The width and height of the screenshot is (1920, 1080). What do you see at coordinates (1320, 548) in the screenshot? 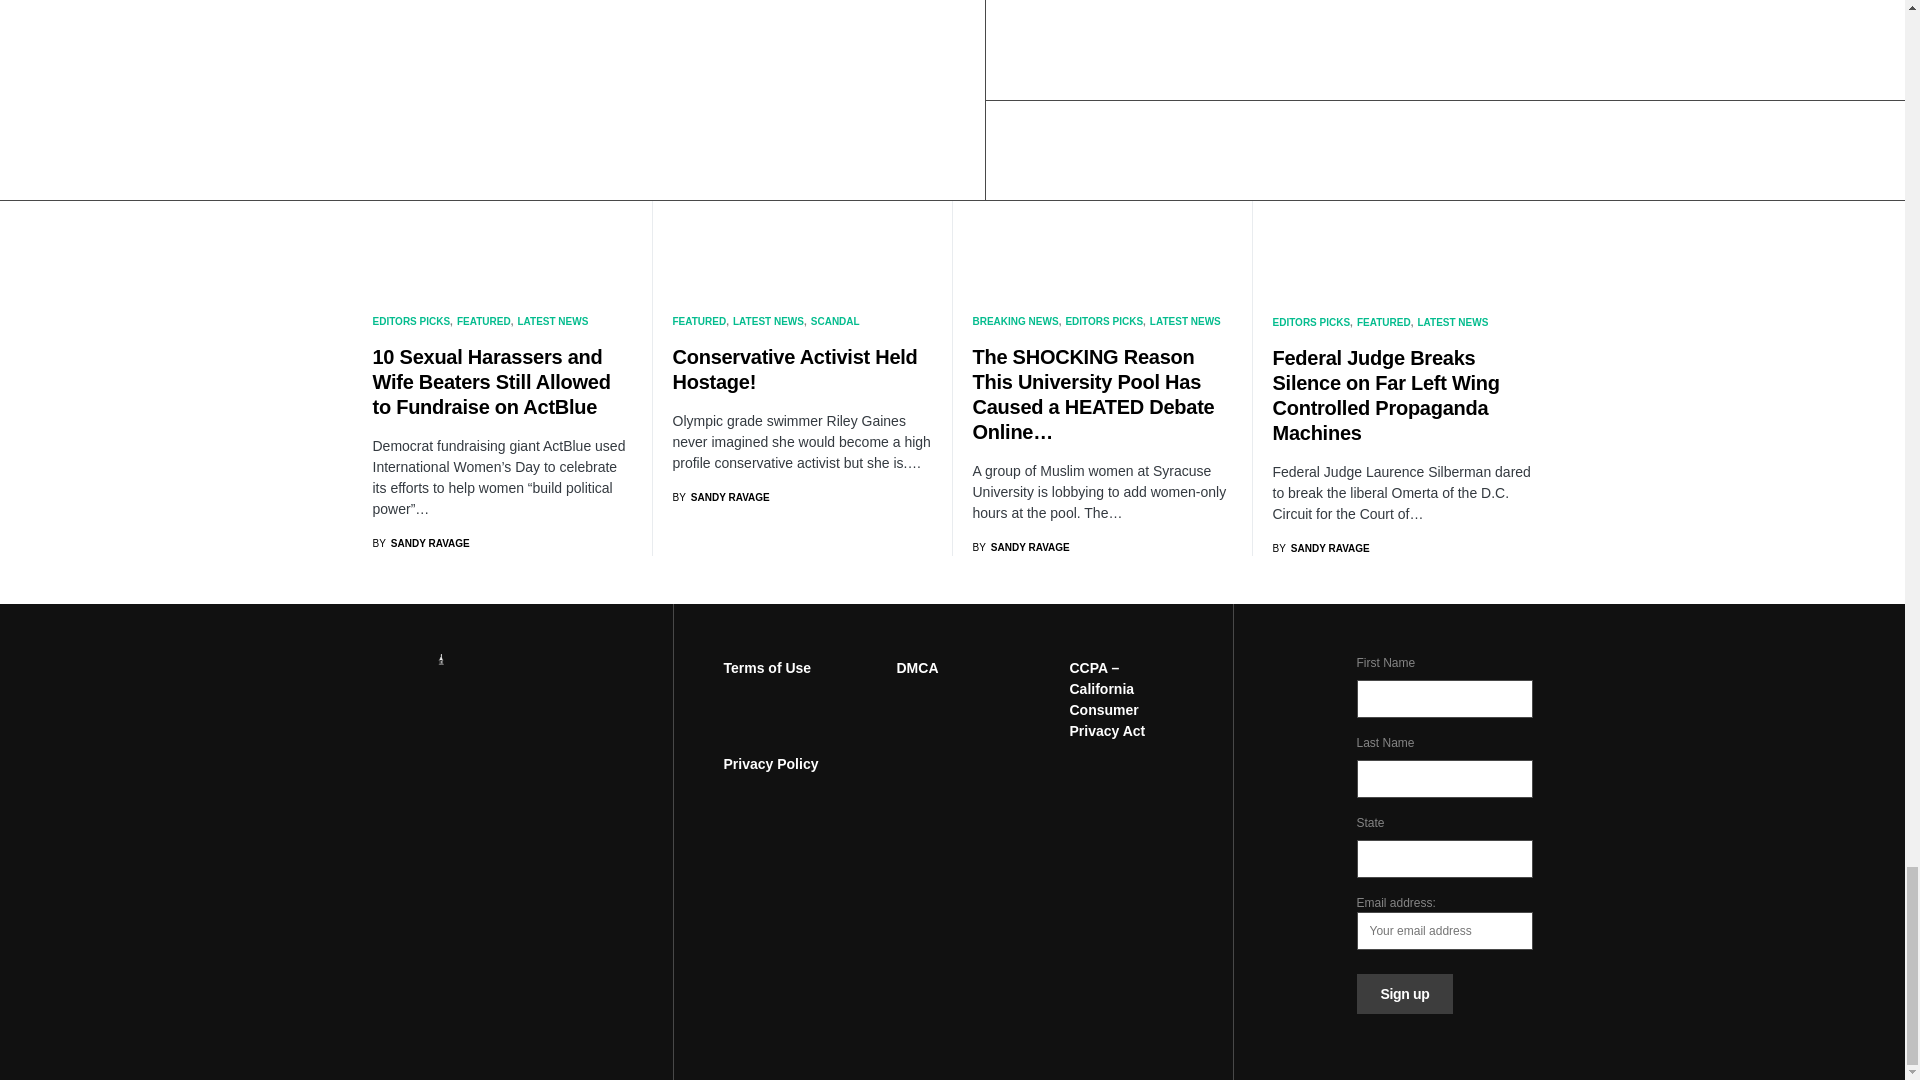
I see `View all posts by Sandy Ravage` at bounding box center [1320, 548].